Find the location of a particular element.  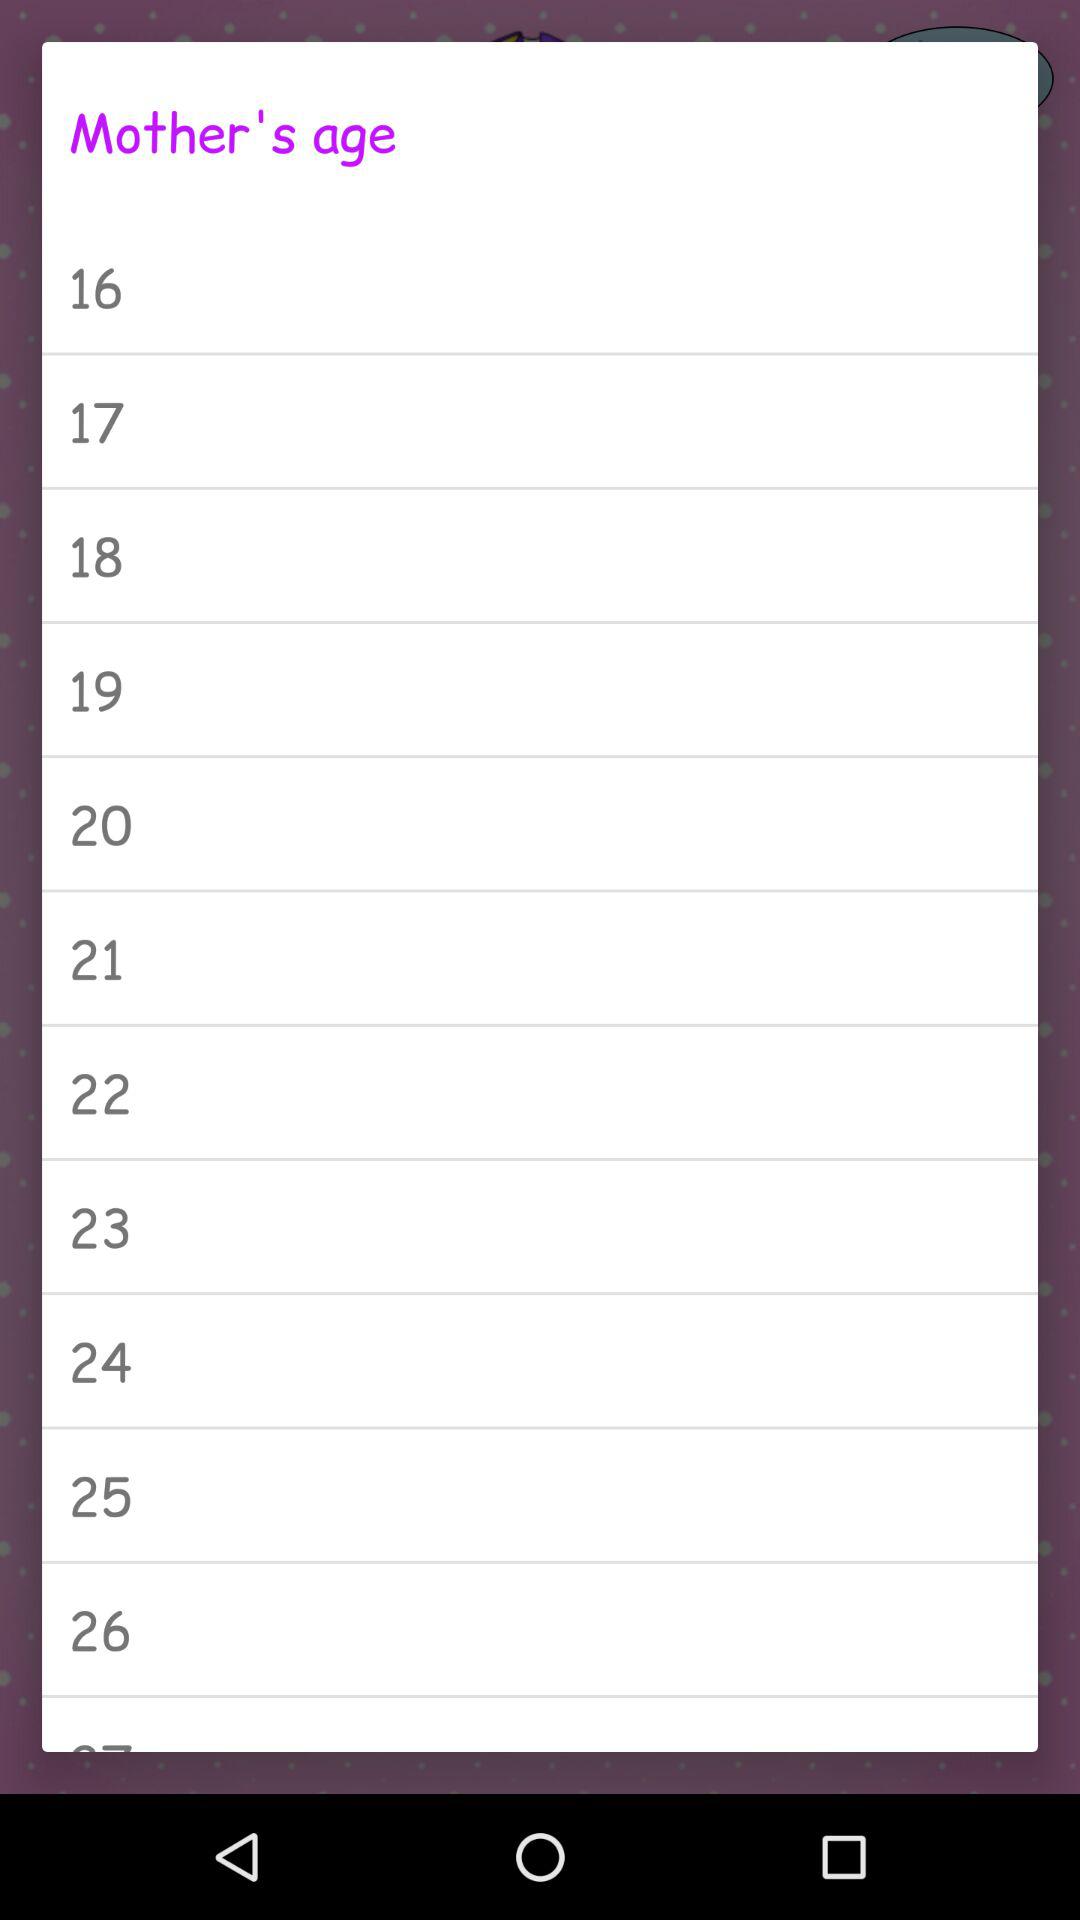

press the item above the 27 is located at coordinates (540, 1629).